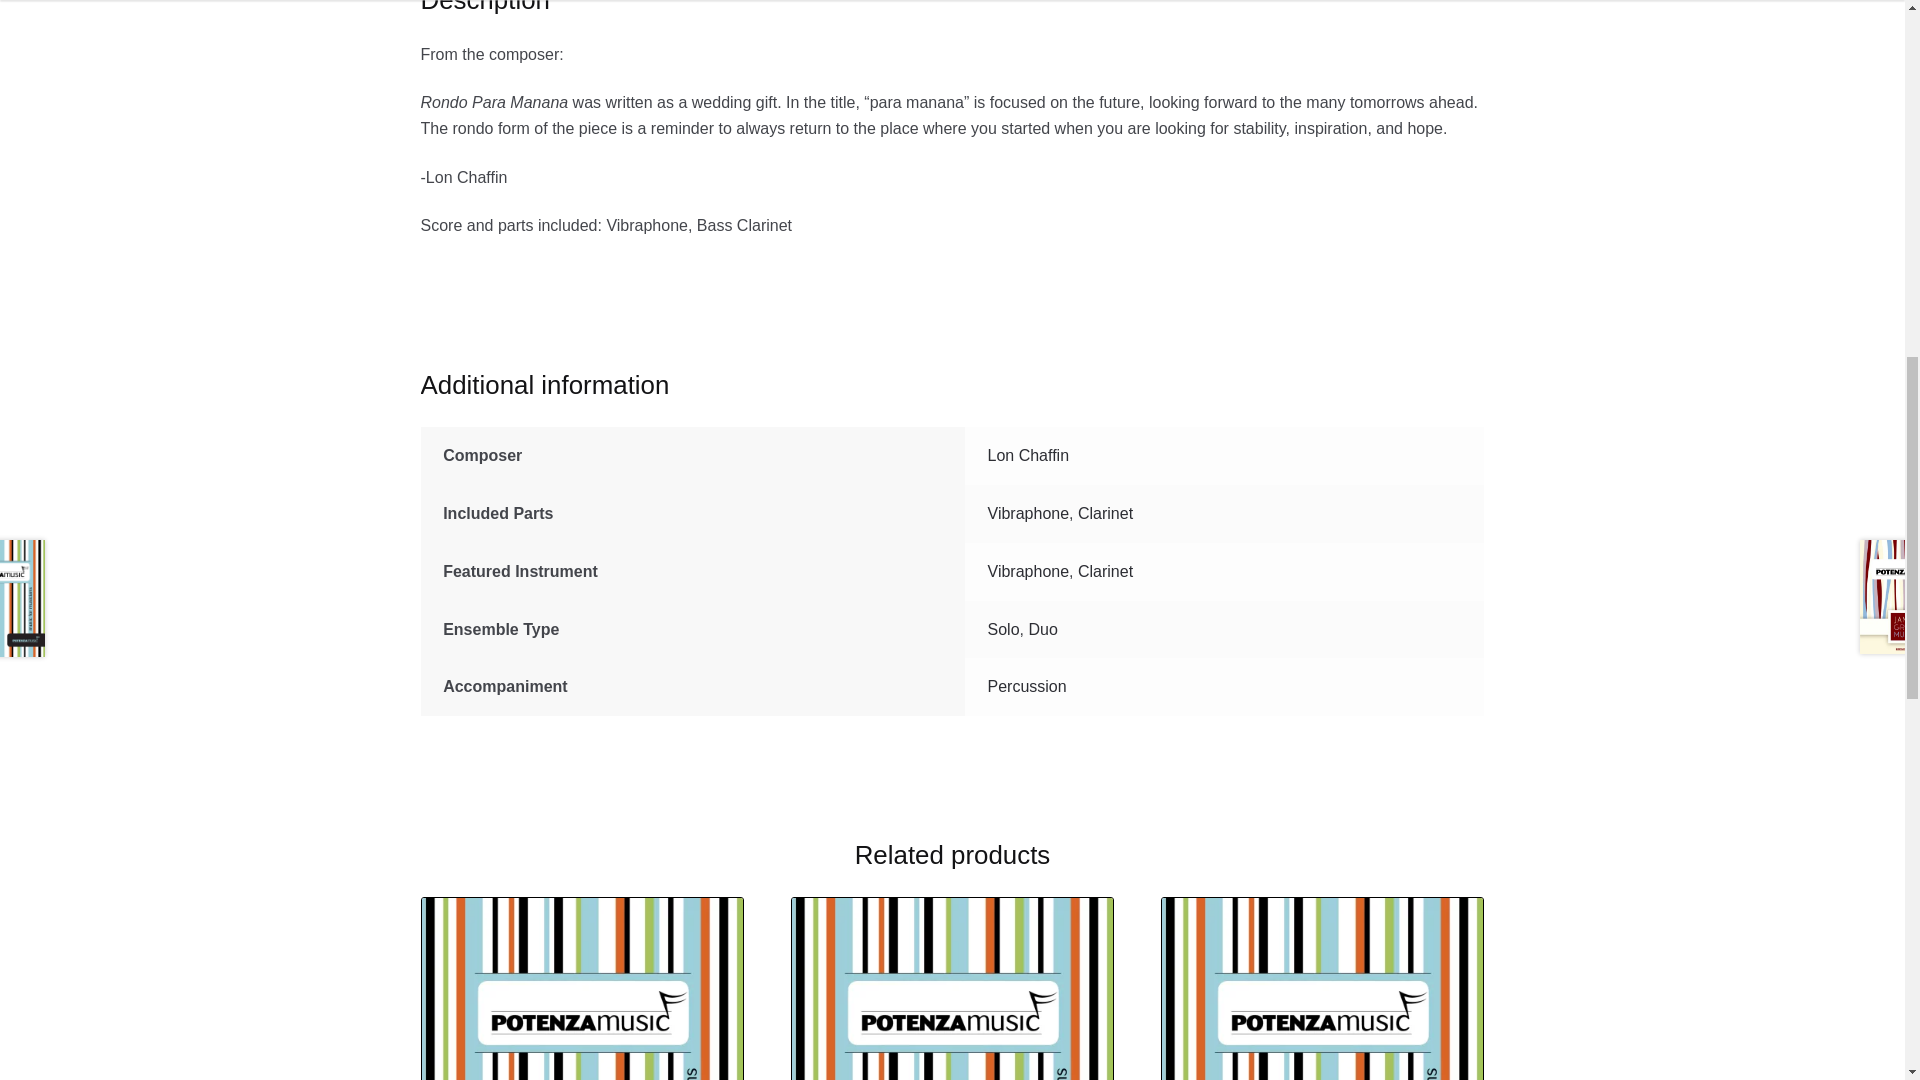 This screenshot has height=1080, width=1920. Describe the element at coordinates (1028, 570) in the screenshot. I see `Vibraphone` at that location.